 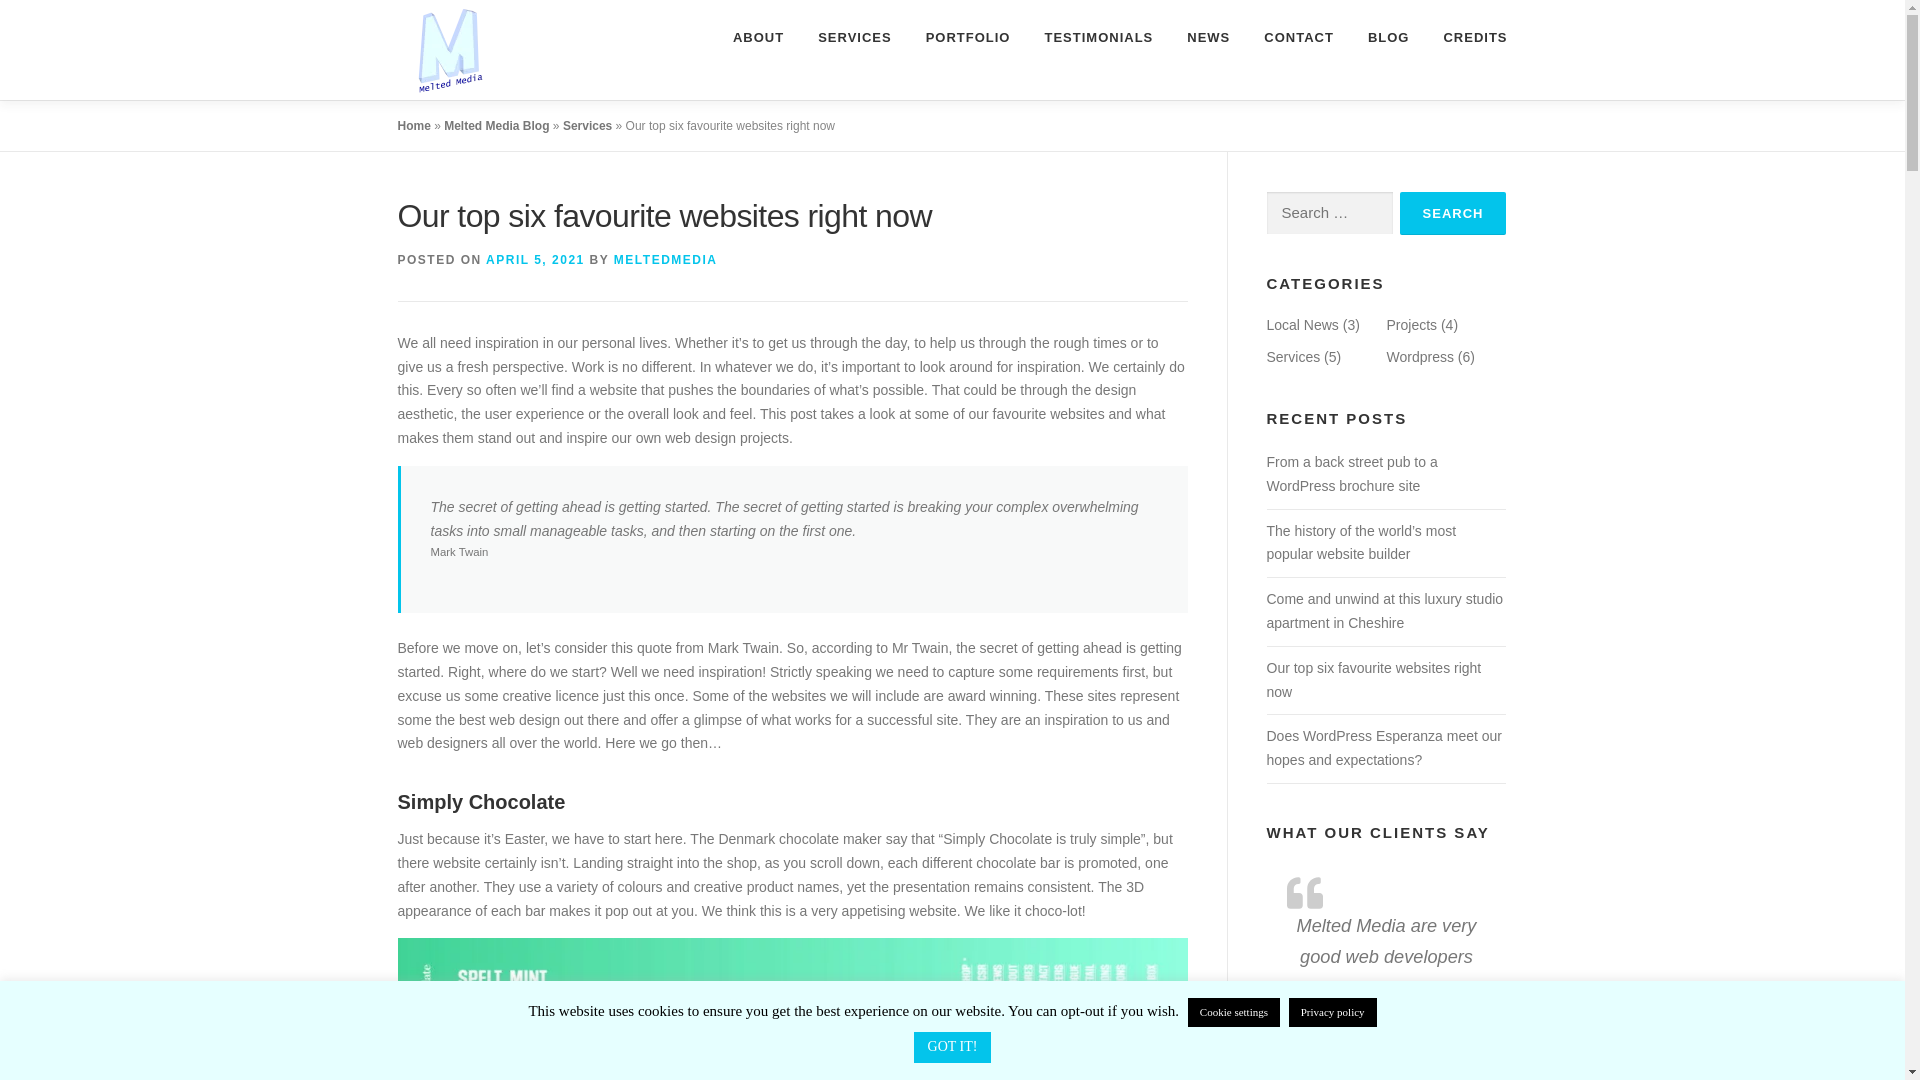 I want to click on Services, so click(x=1292, y=356).